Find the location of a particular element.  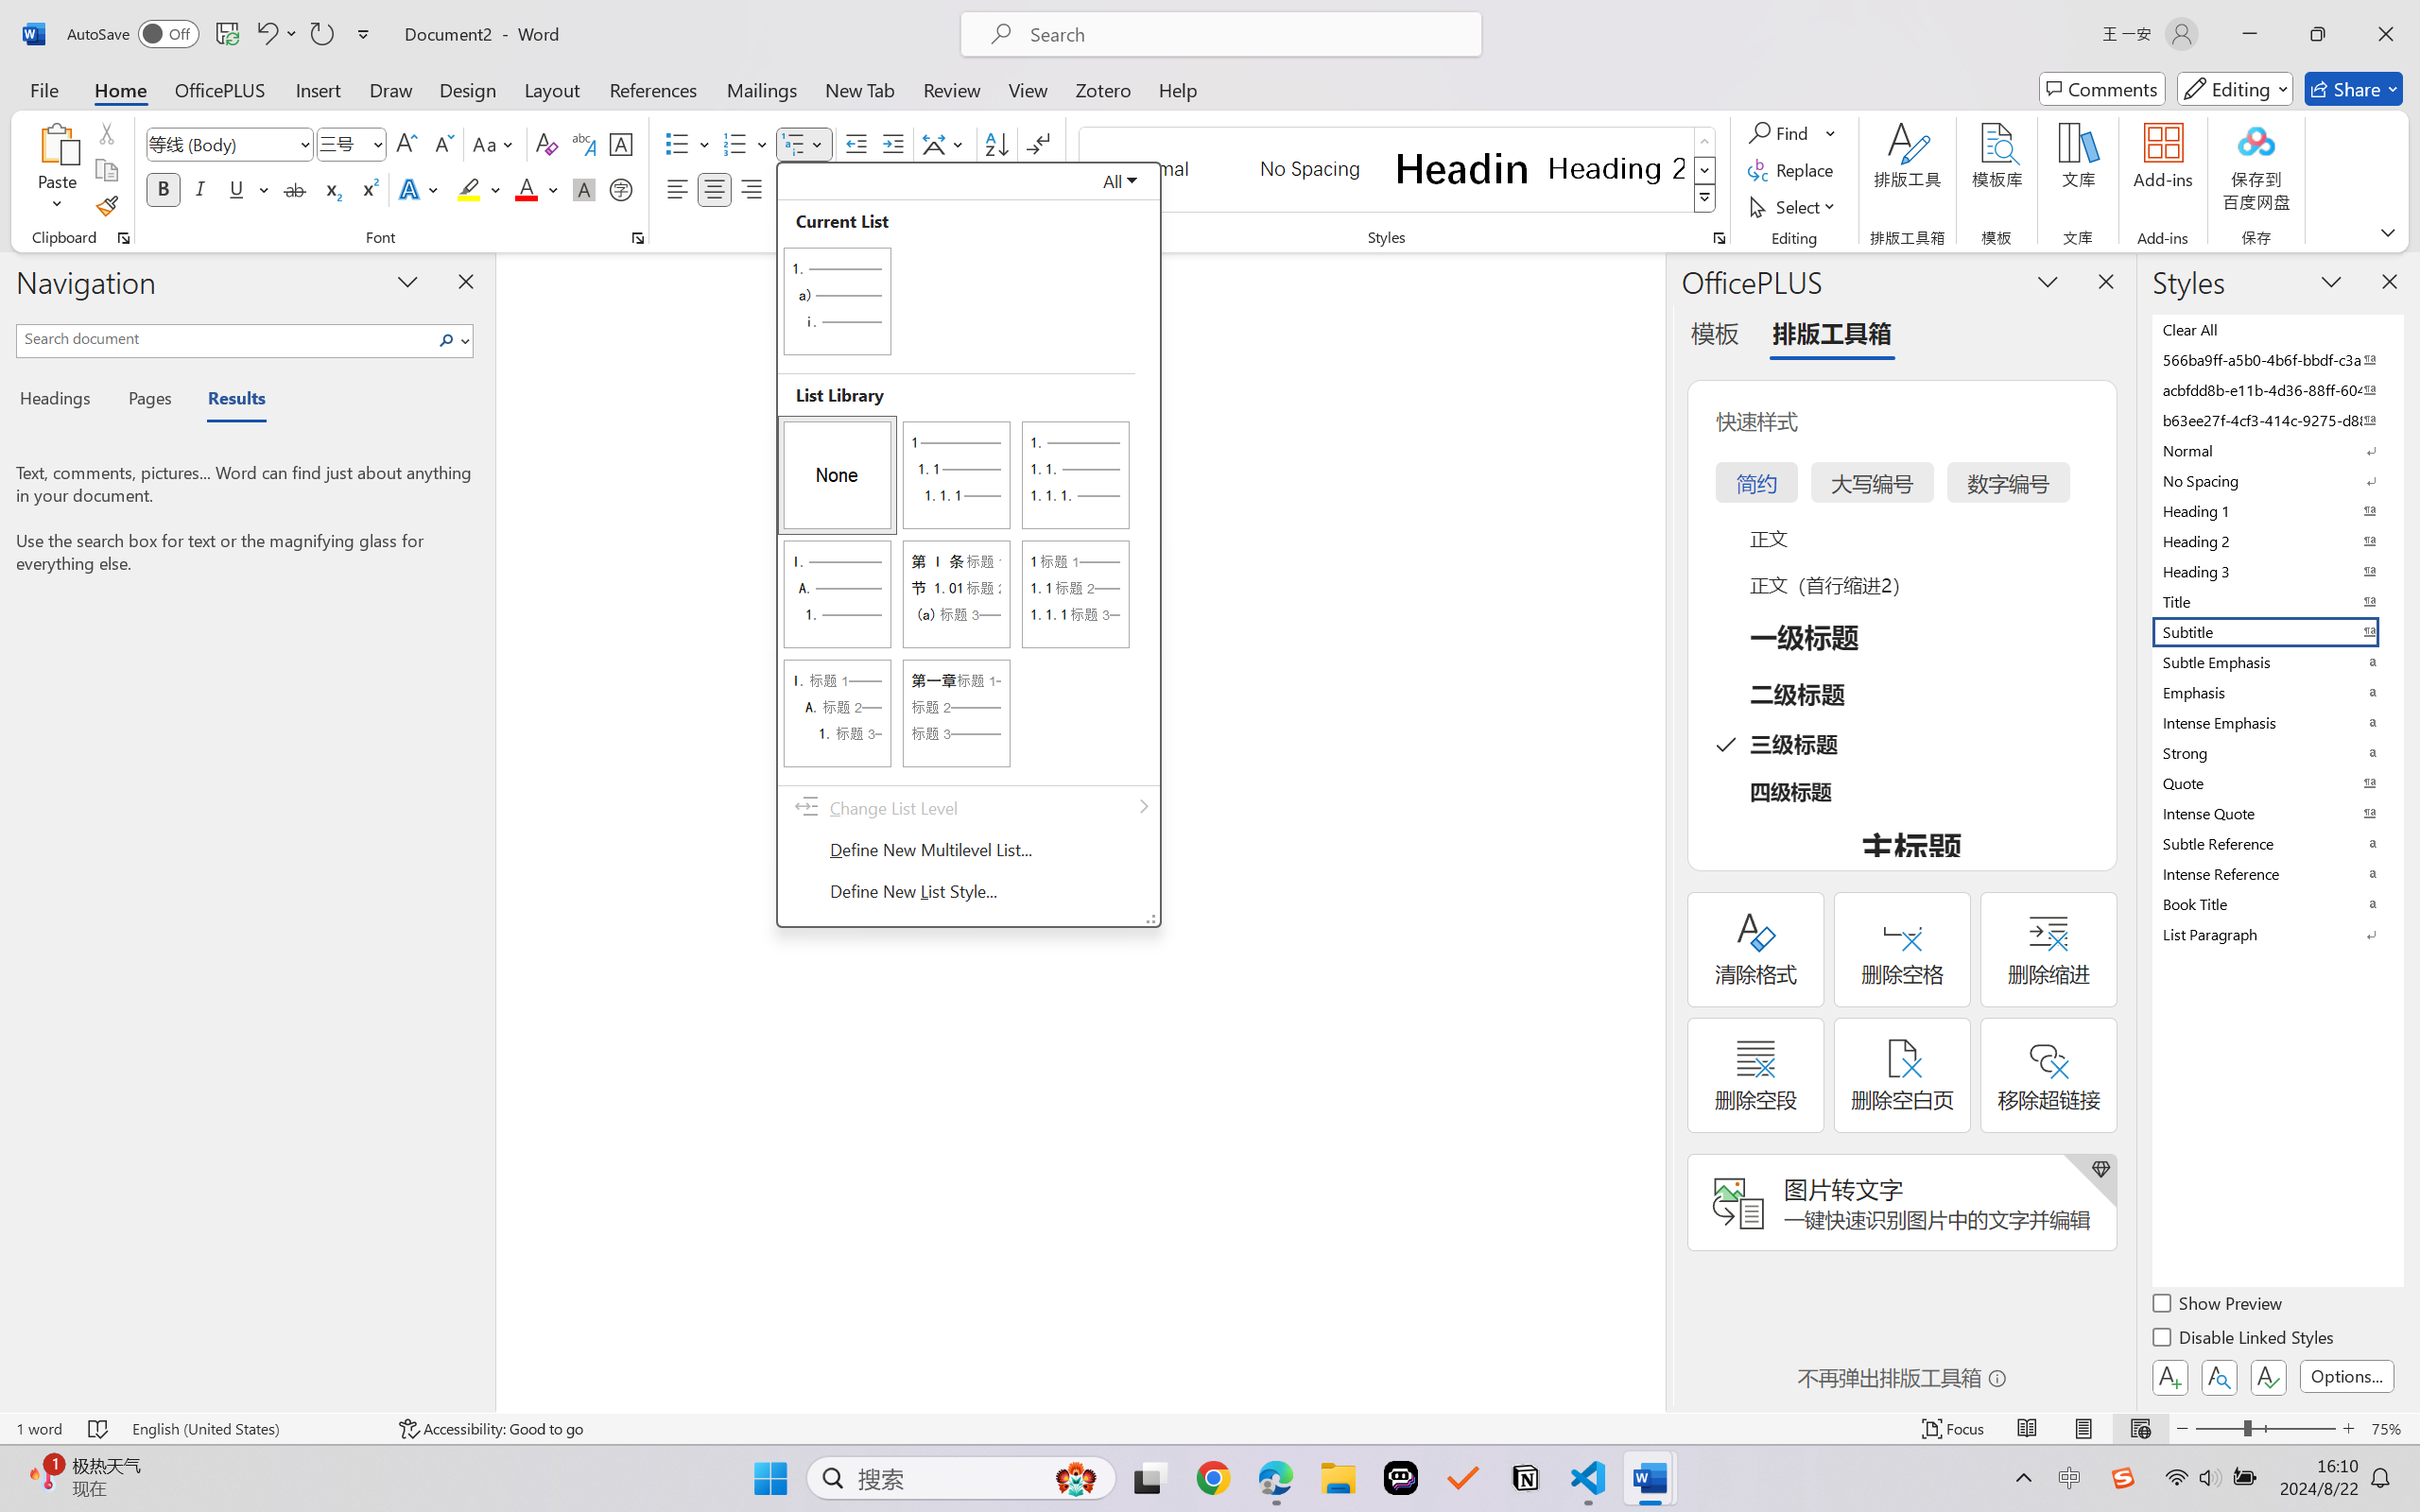

Print Layout is located at coordinates (2084, 1429).